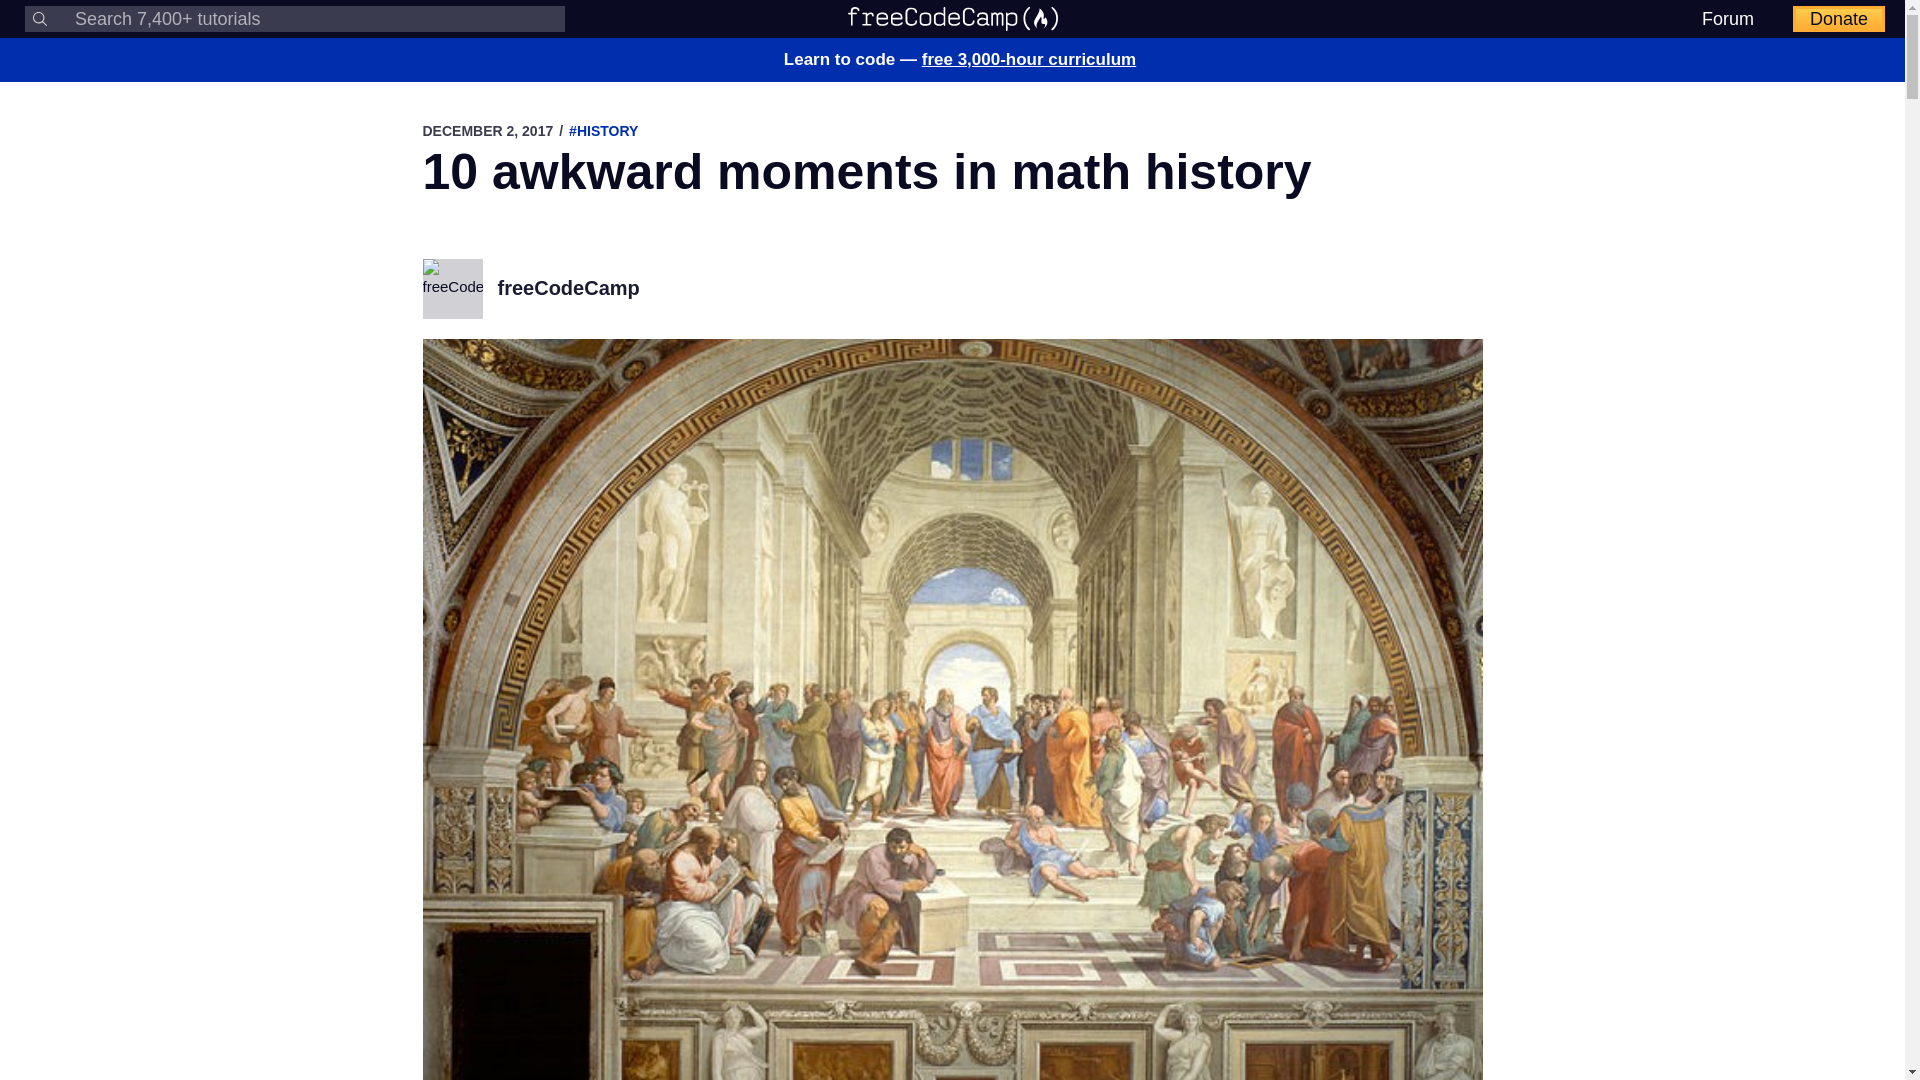 The width and height of the screenshot is (1920, 1080). Describe the element at coordinates (1728, 18) in the screenshot. I see `Forum` at that location.